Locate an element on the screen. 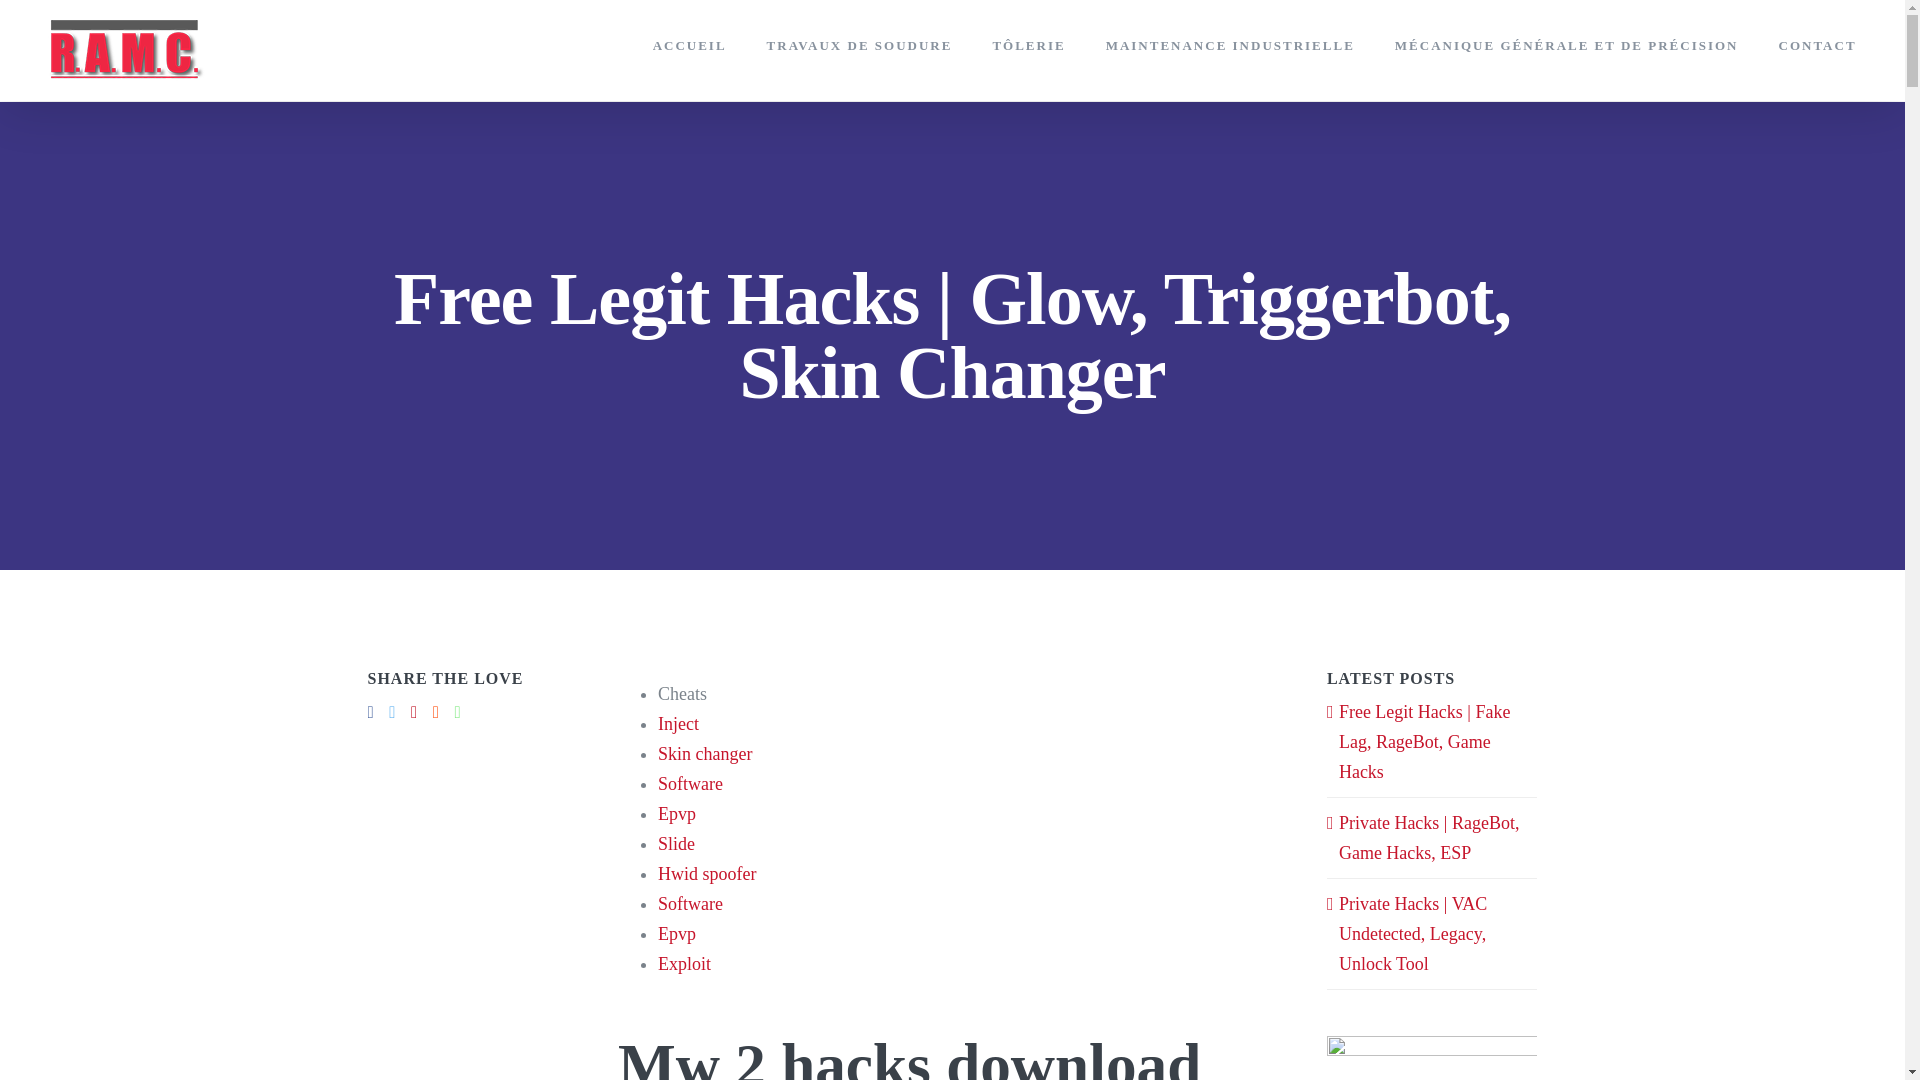  TRAVAUX DE SOUDURE is located at coordinates (859, 44).